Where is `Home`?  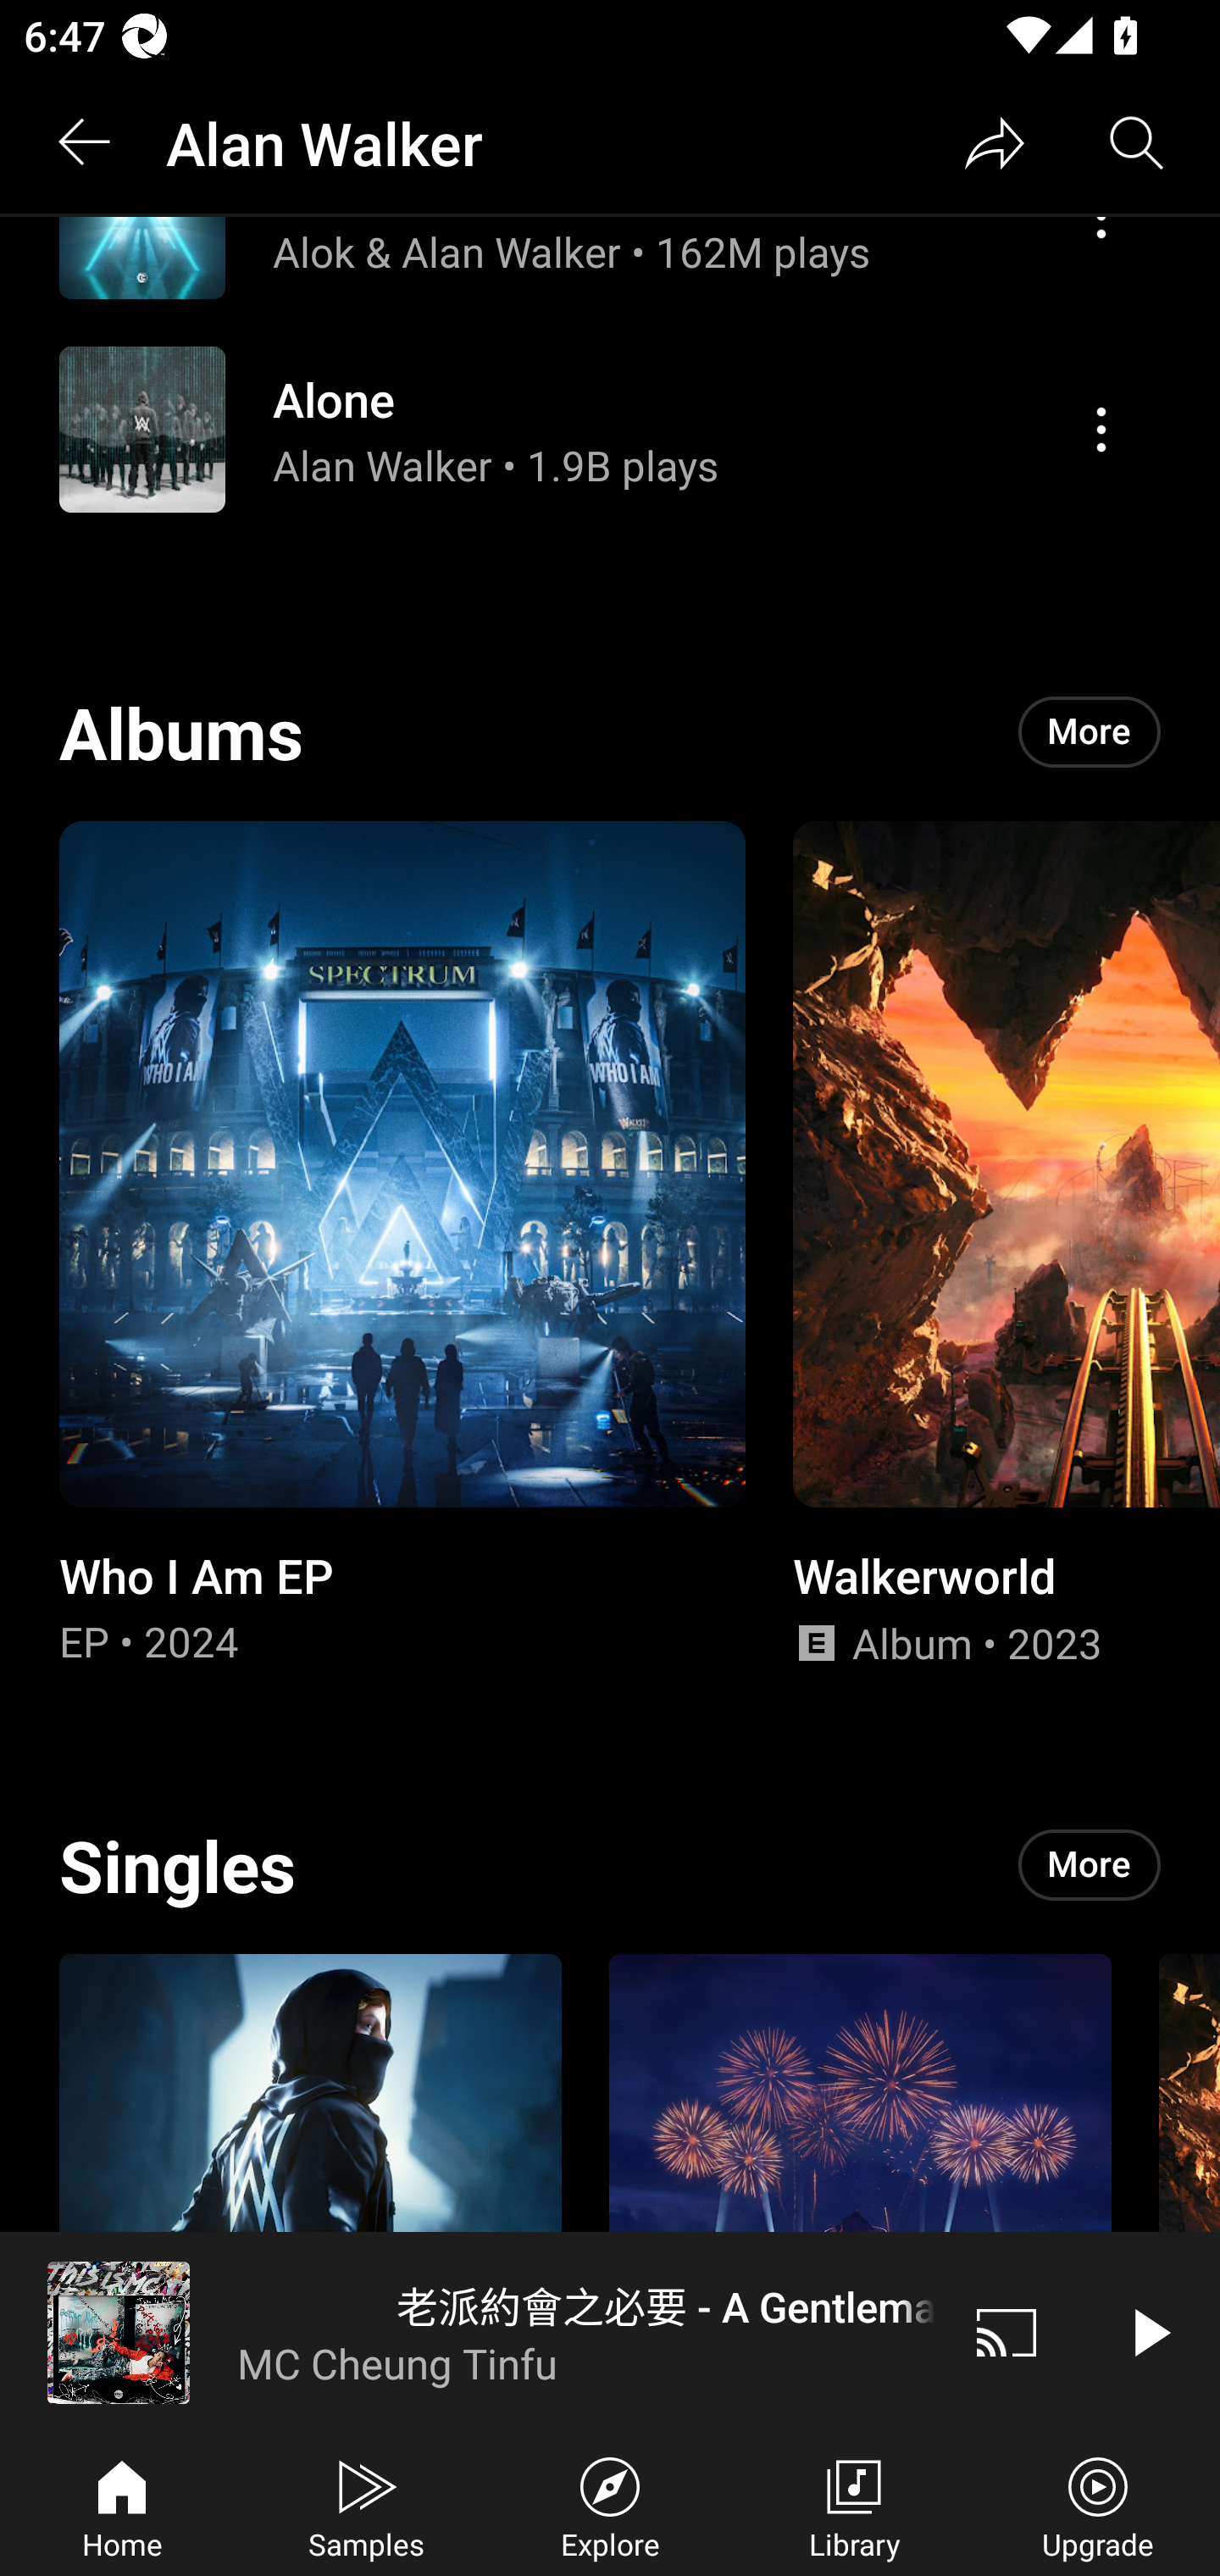
Home is located at coordinates (122, 2505).